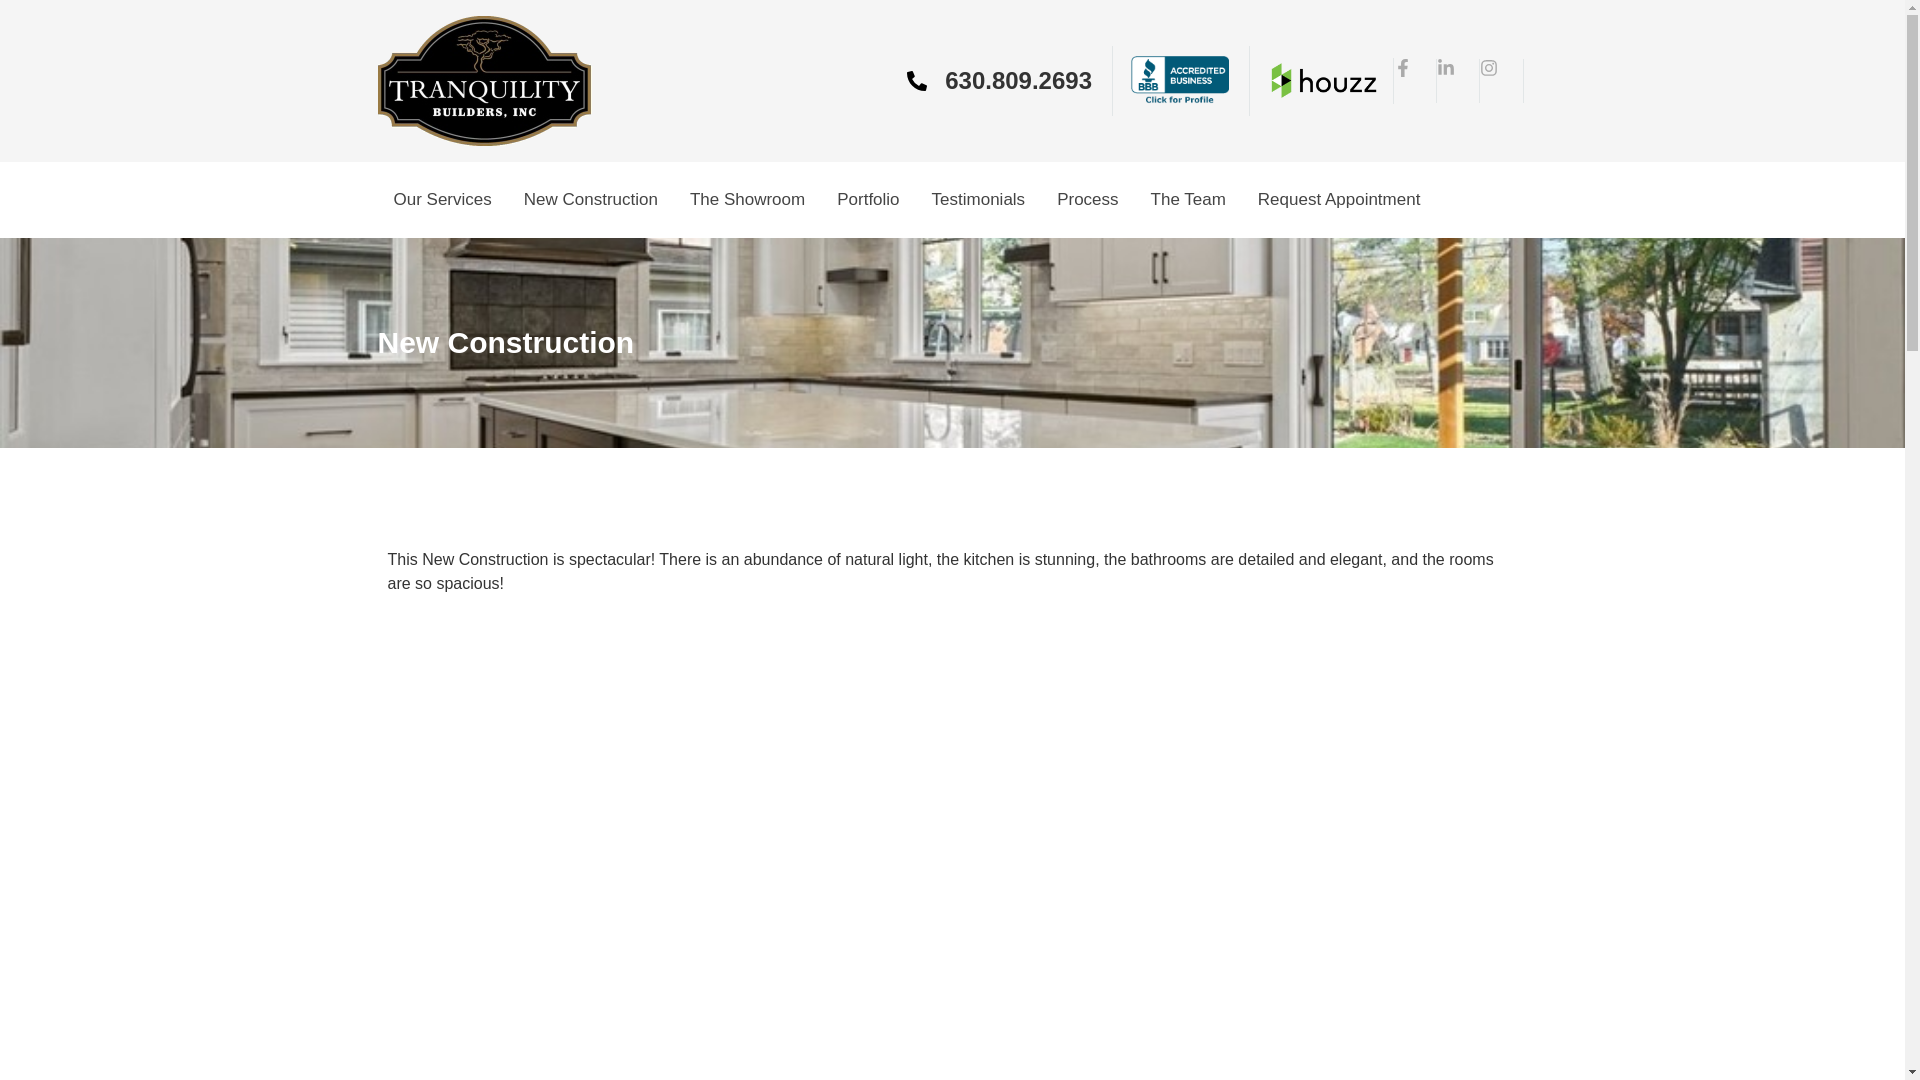 The image size is (1920, 1080). I want to click on 630.809.2693, so click(999, 80).